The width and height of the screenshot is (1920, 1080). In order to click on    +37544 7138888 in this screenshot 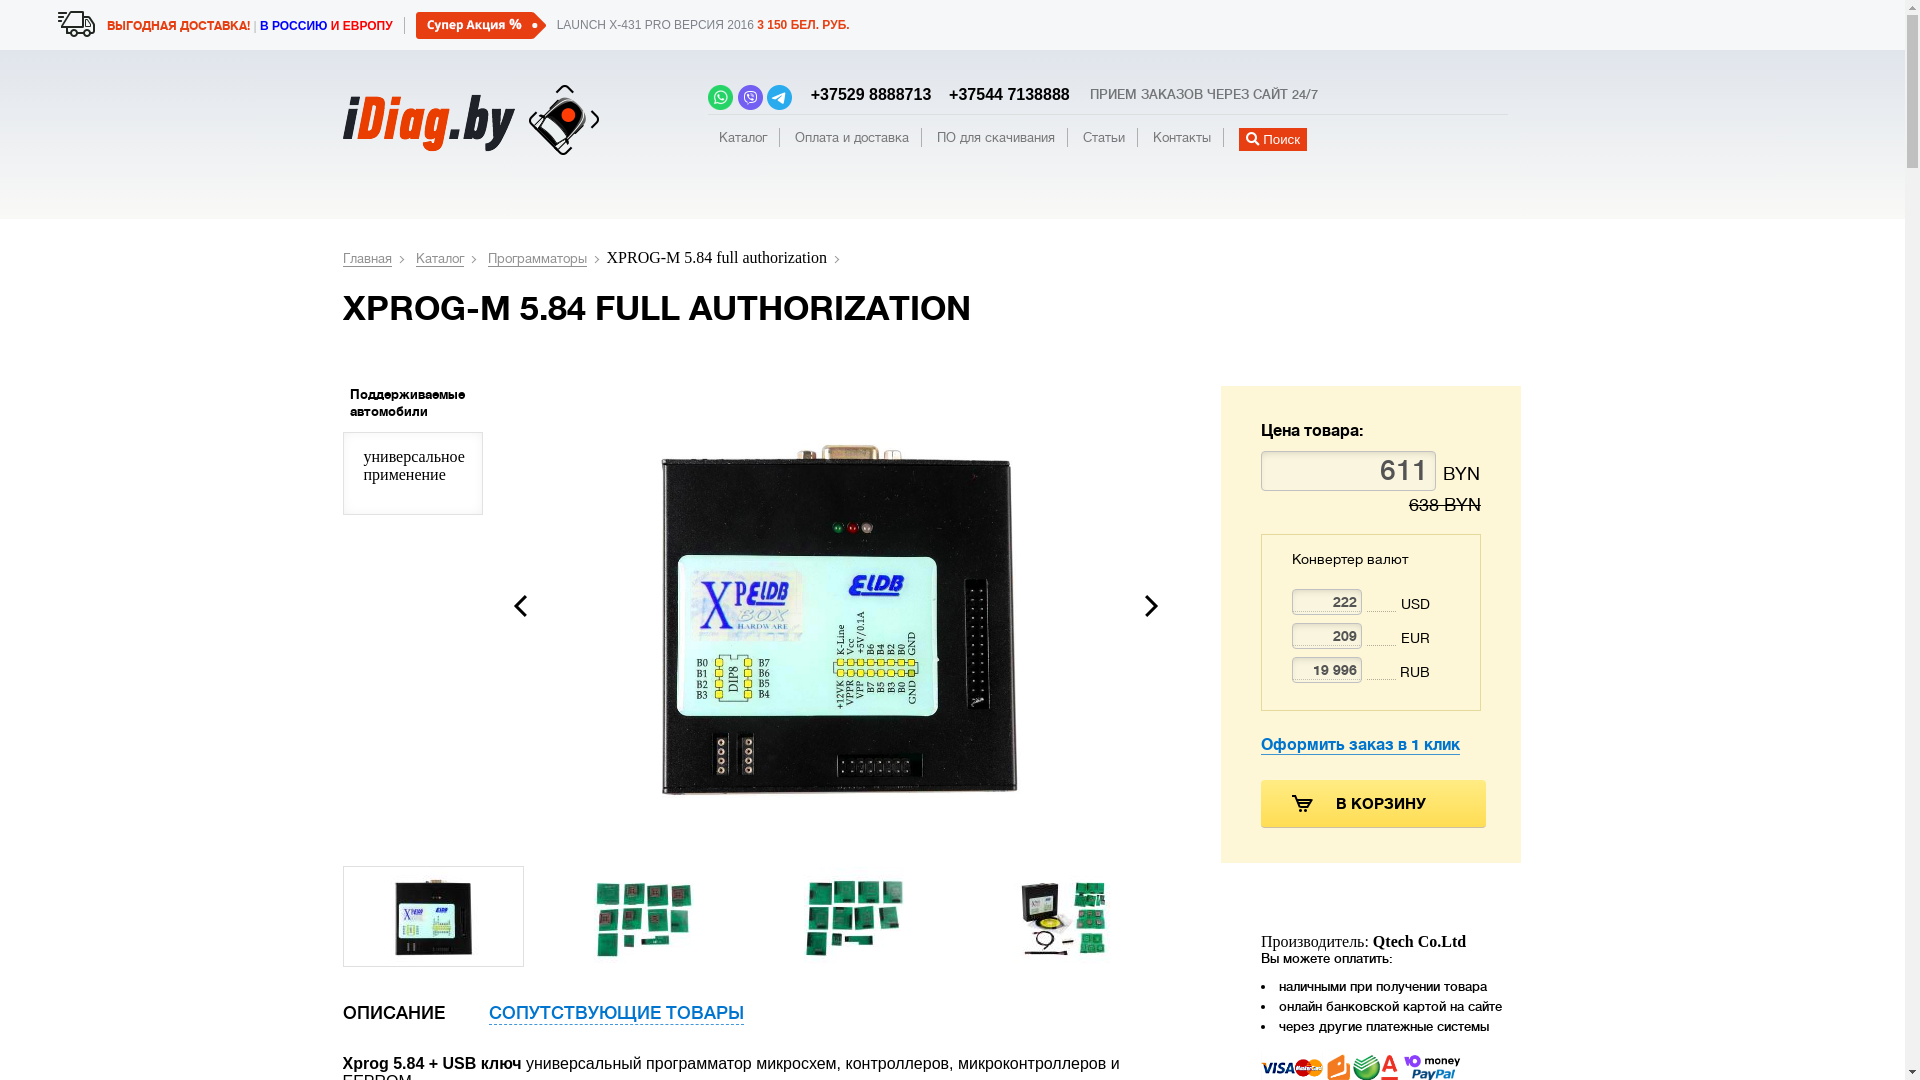, I will do `click(1003, 94)`.